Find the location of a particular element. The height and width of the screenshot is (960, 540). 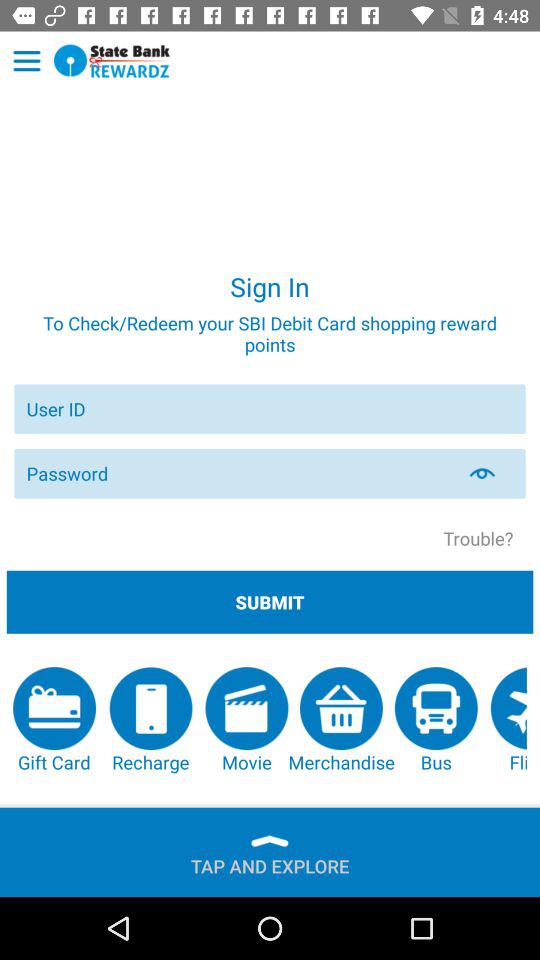

choose the button above the tap and explore is located at coordinates (341, 720).